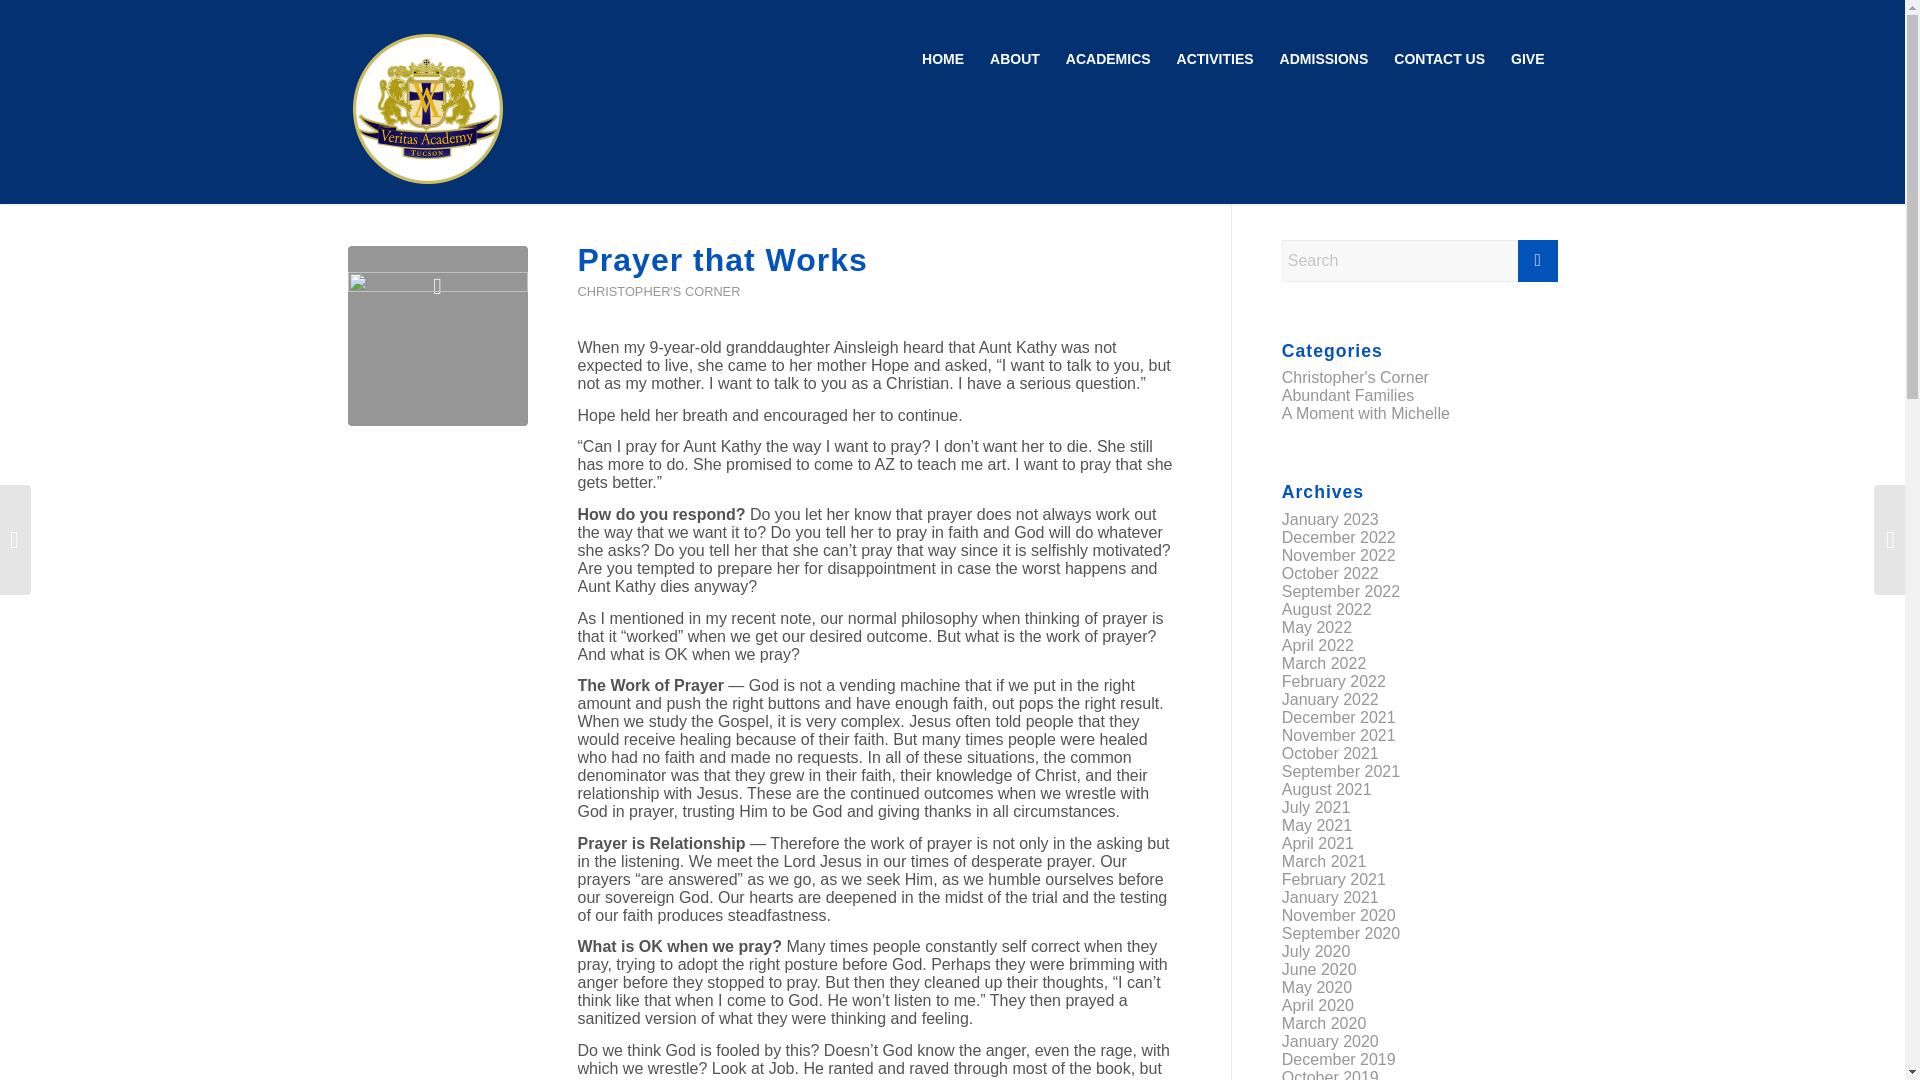 The image size is (1920, 1080). Describe the element at coordinates (428, 109) in the screenshot. I see `Logo-transparent header` at that location.